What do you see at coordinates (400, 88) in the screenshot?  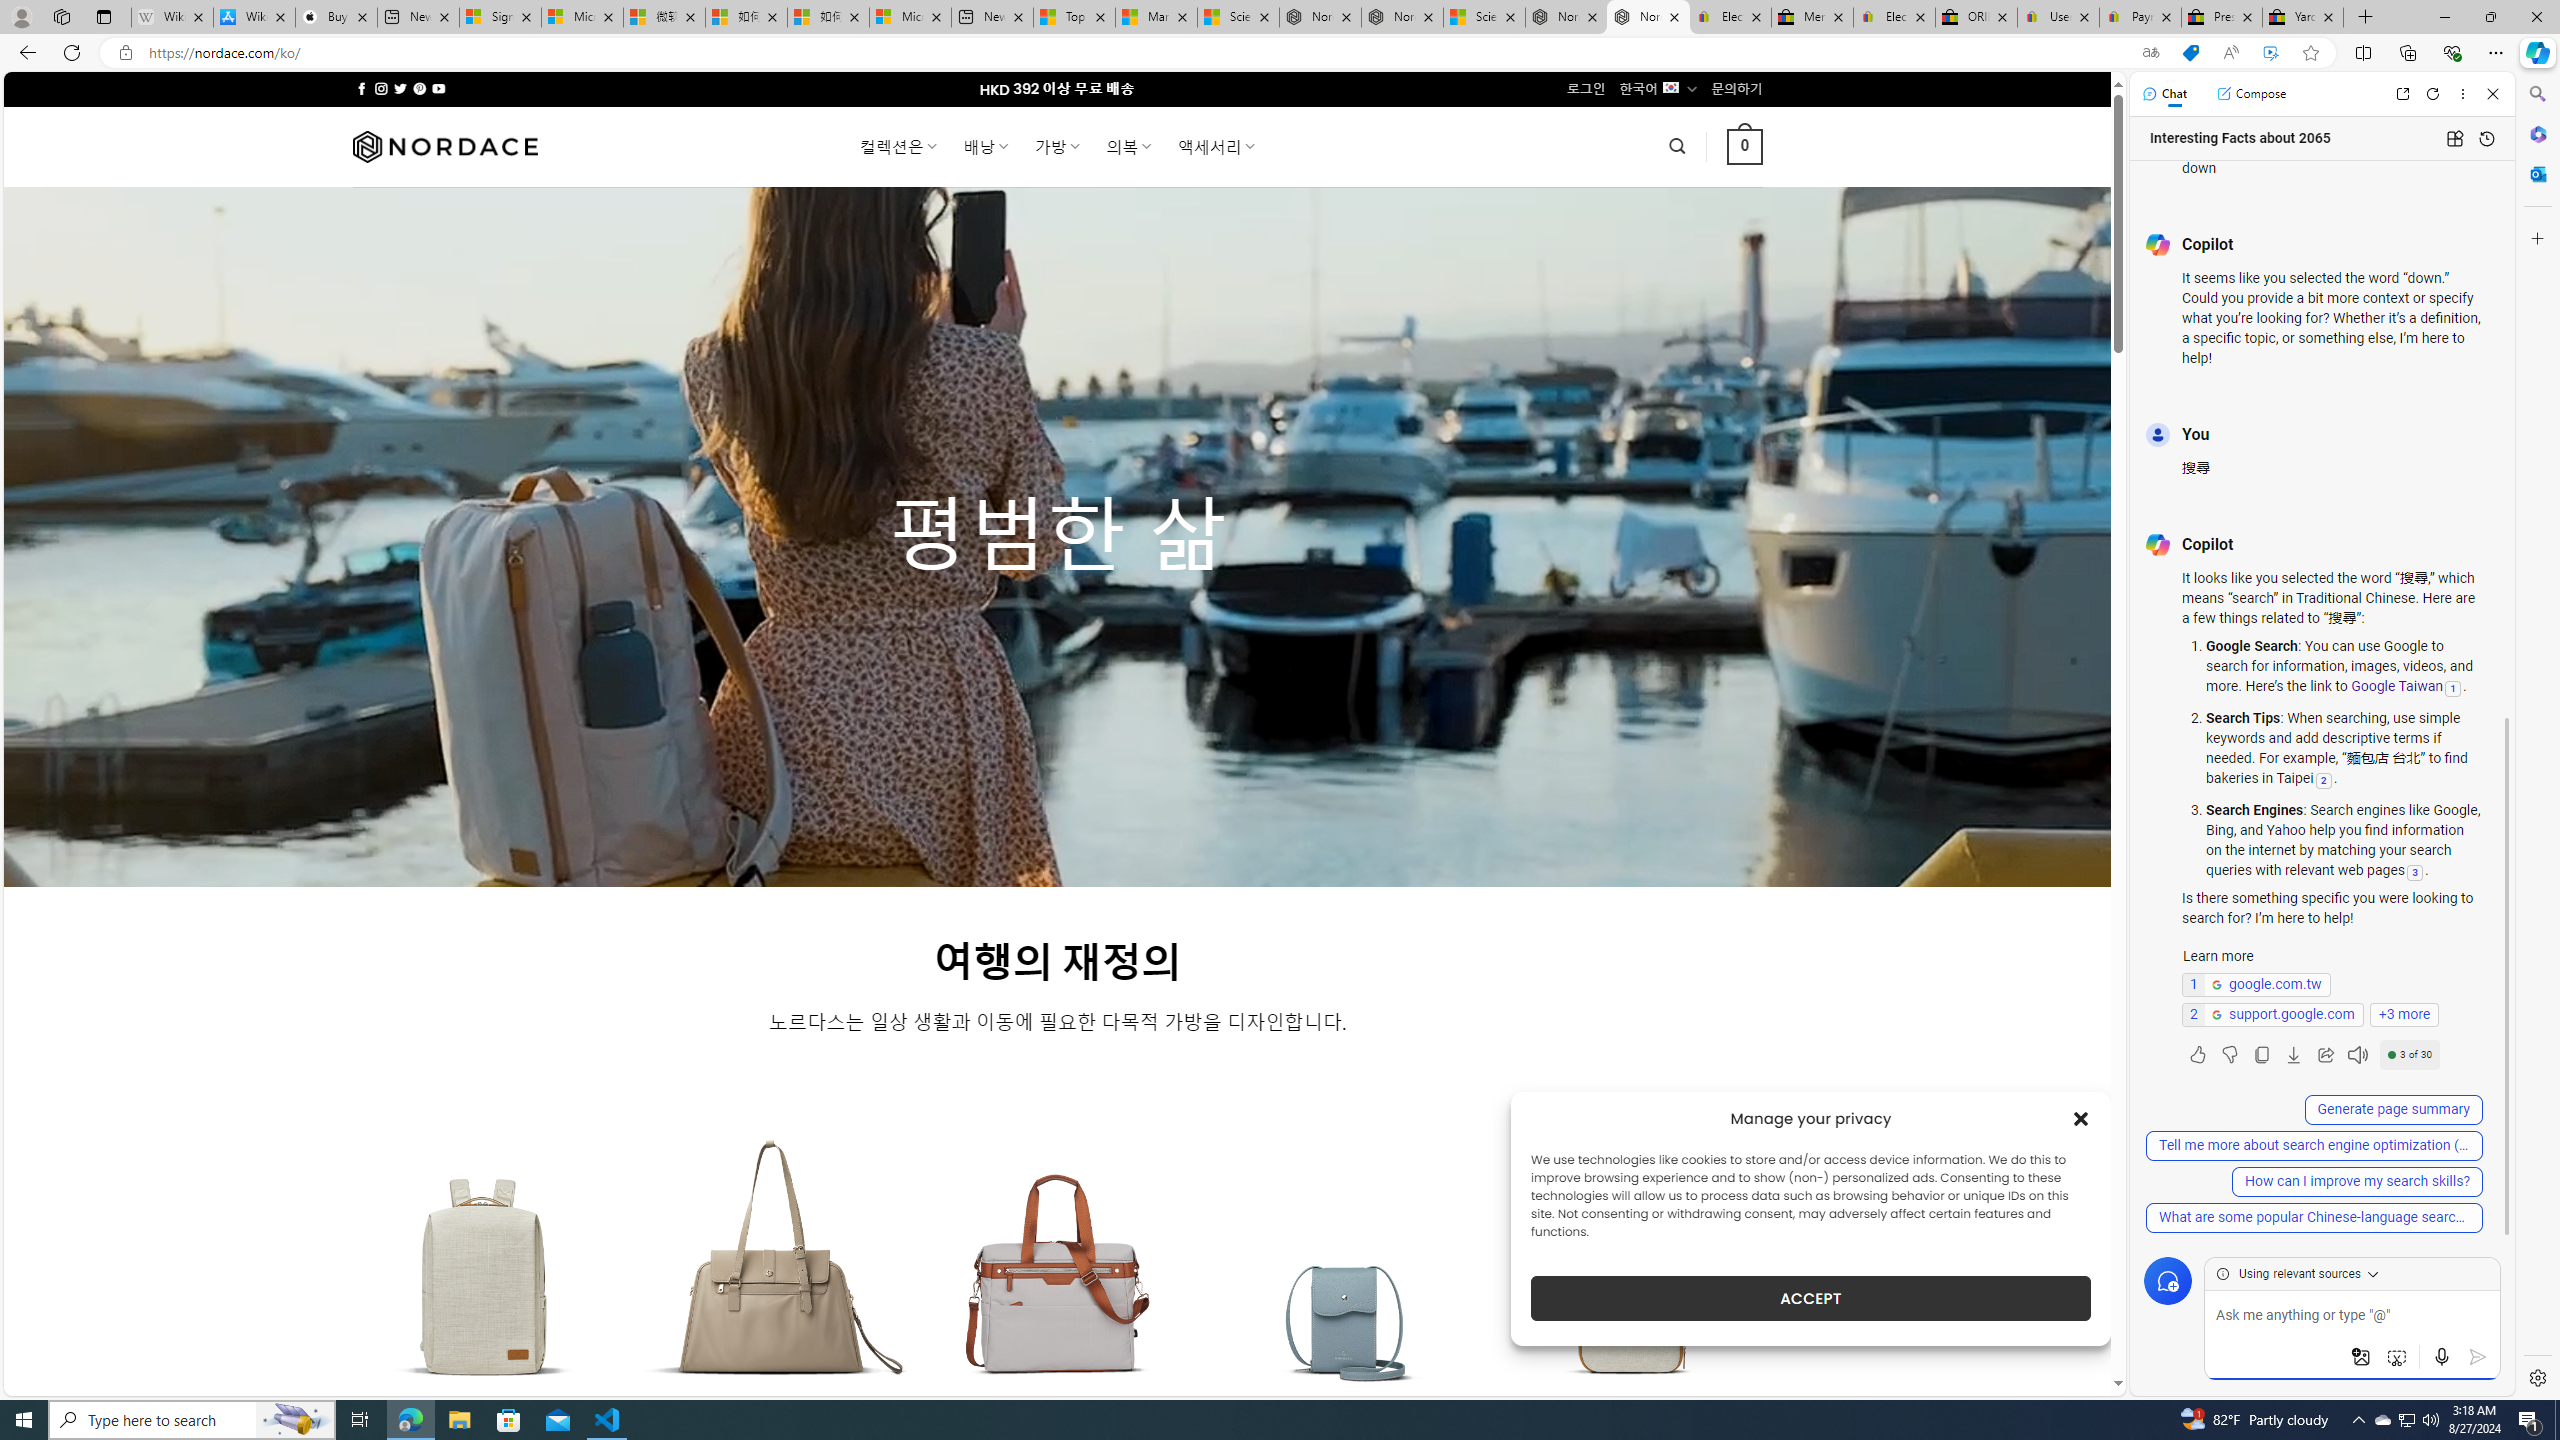 I see `Follow on Twitter` at bounding box center [400, 88].